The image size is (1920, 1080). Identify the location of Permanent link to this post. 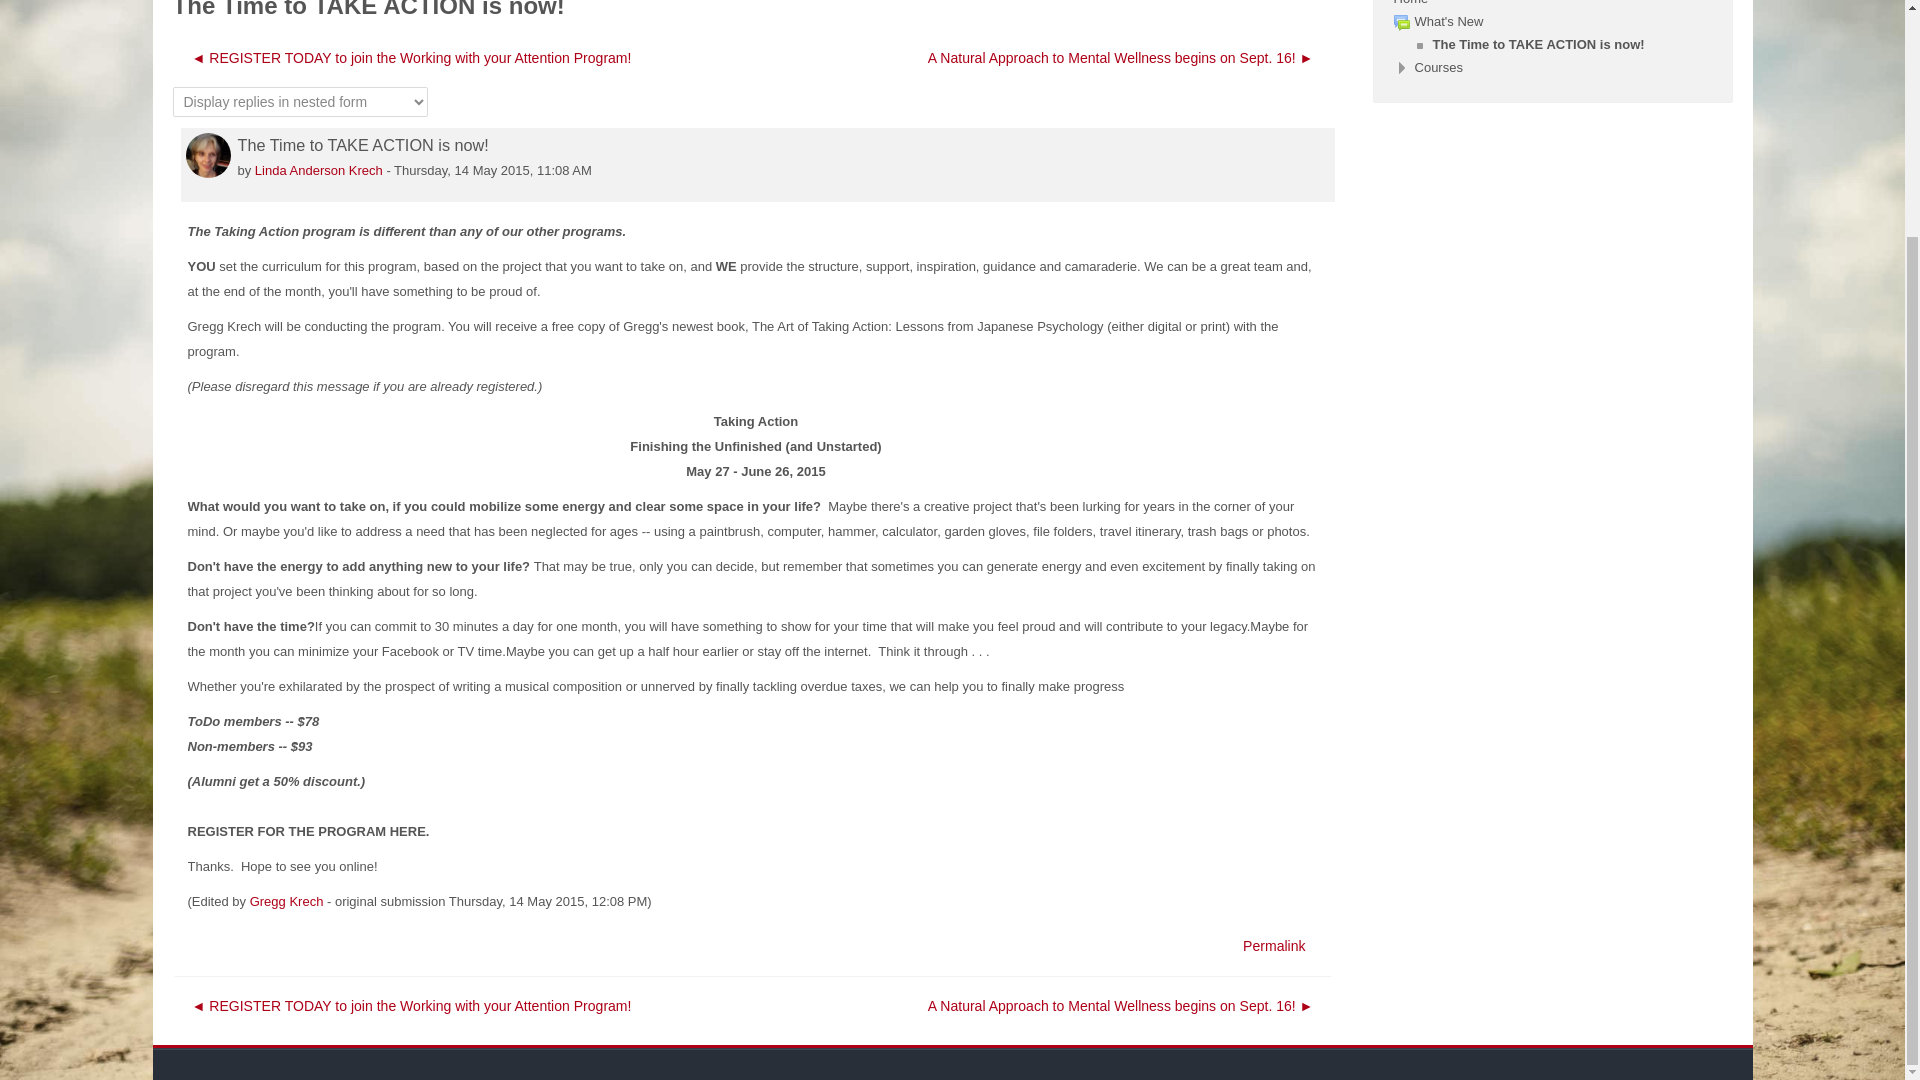
(1274, 946).